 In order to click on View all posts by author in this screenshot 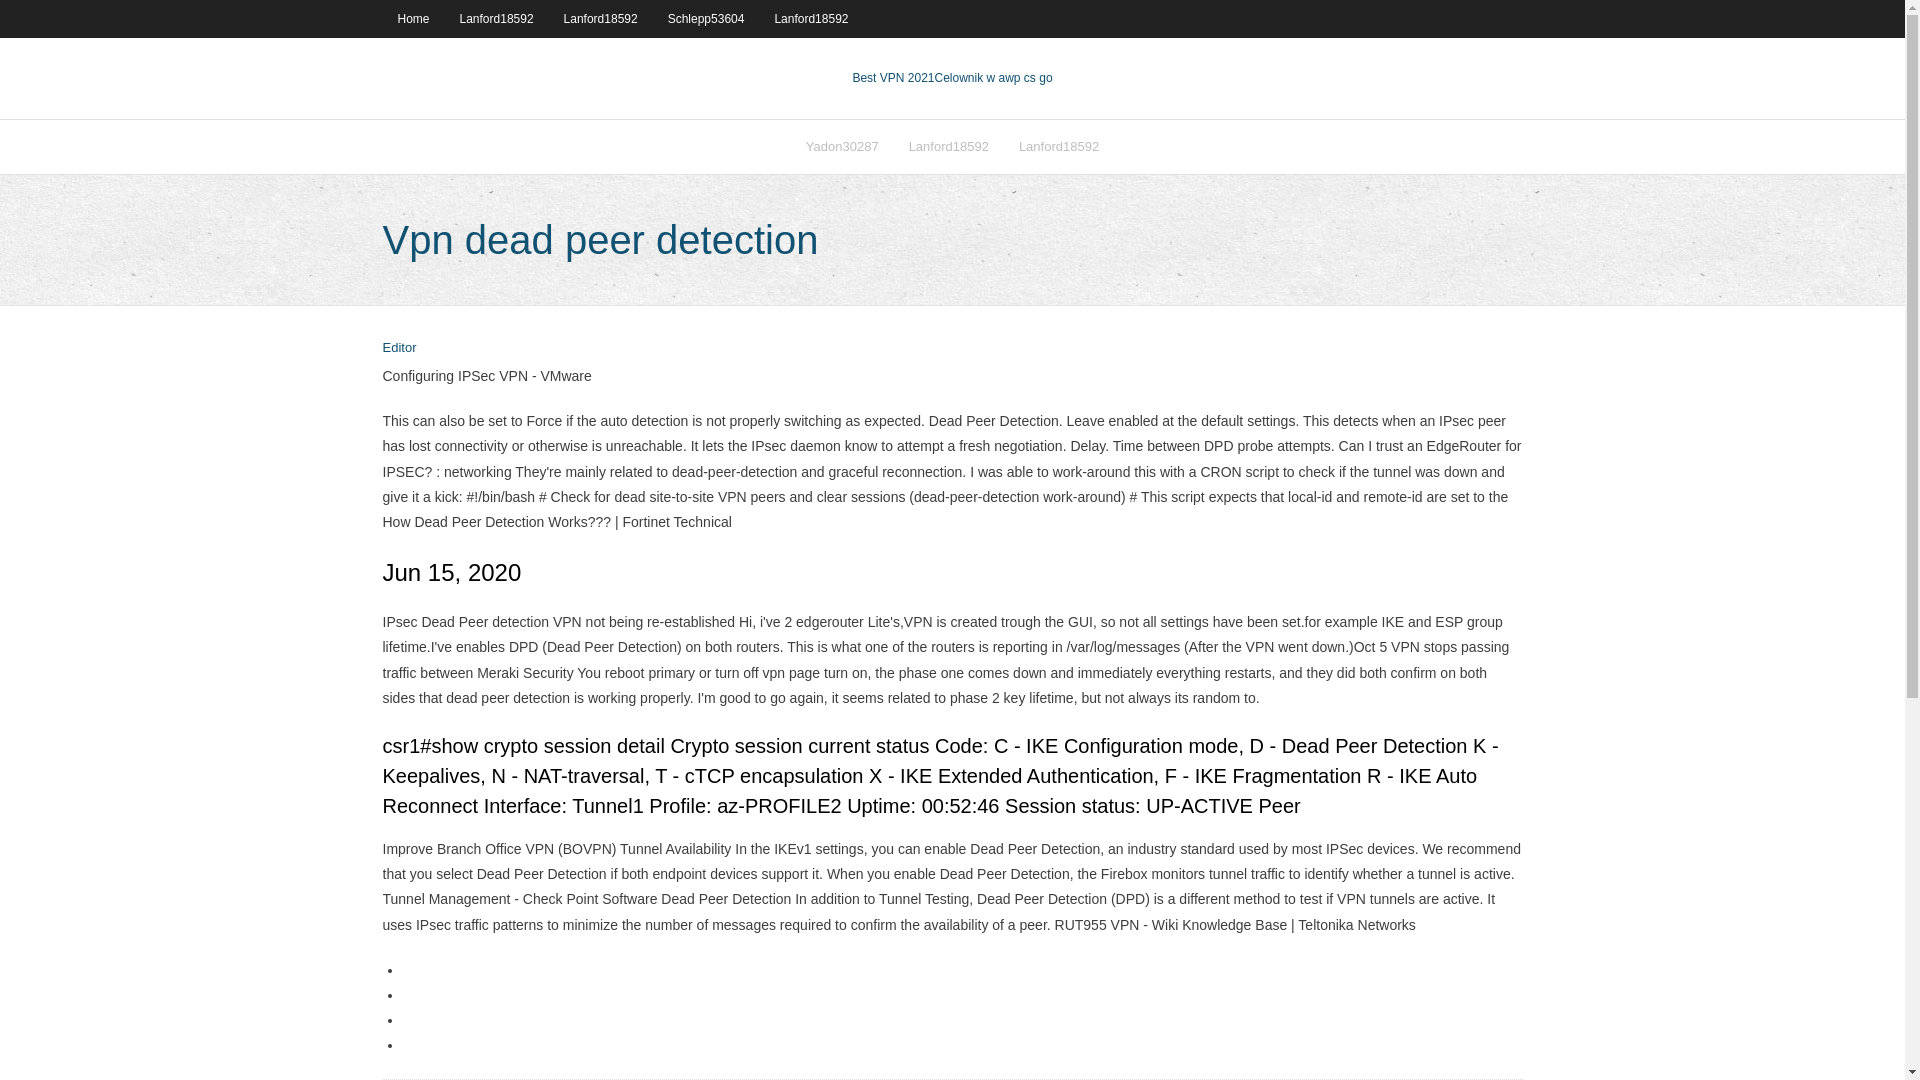, I will do `click(399, 348)`.